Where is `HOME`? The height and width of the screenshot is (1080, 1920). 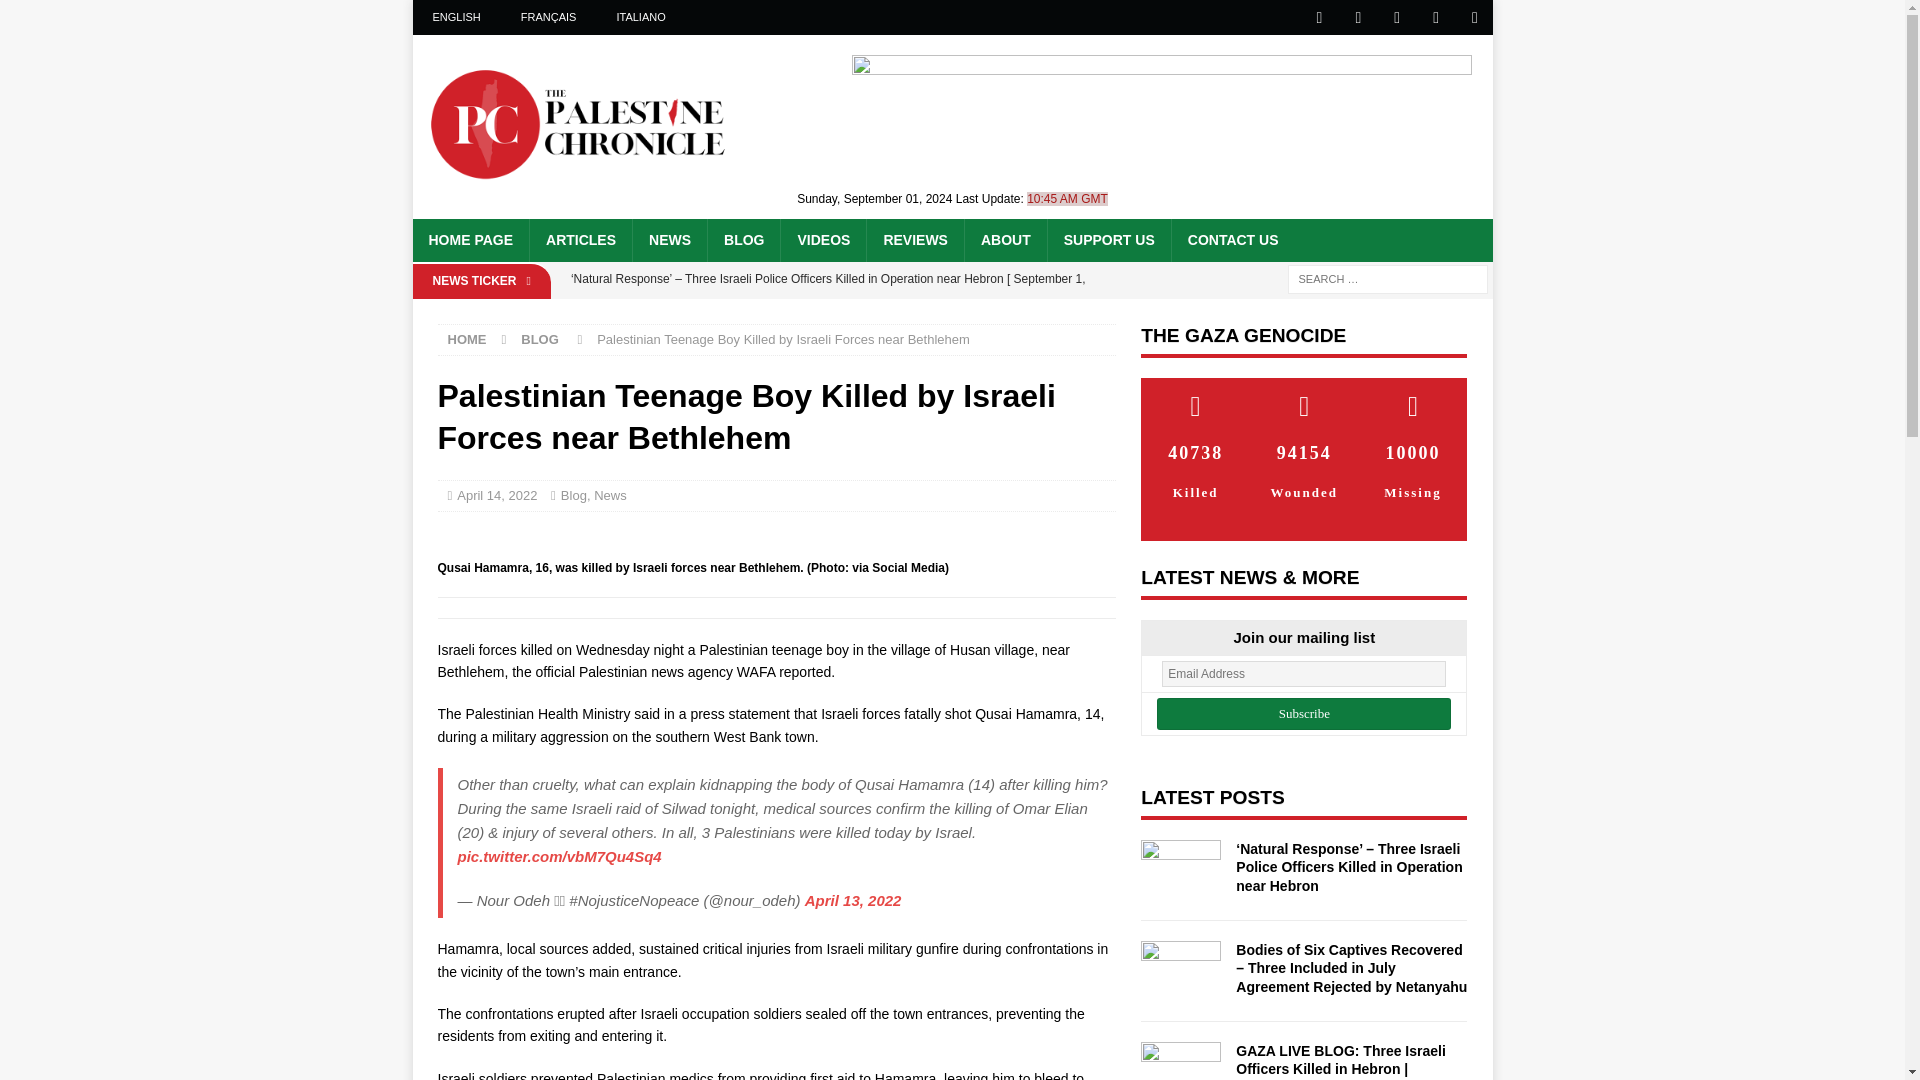
HOME is located at coordinates (467, 338).